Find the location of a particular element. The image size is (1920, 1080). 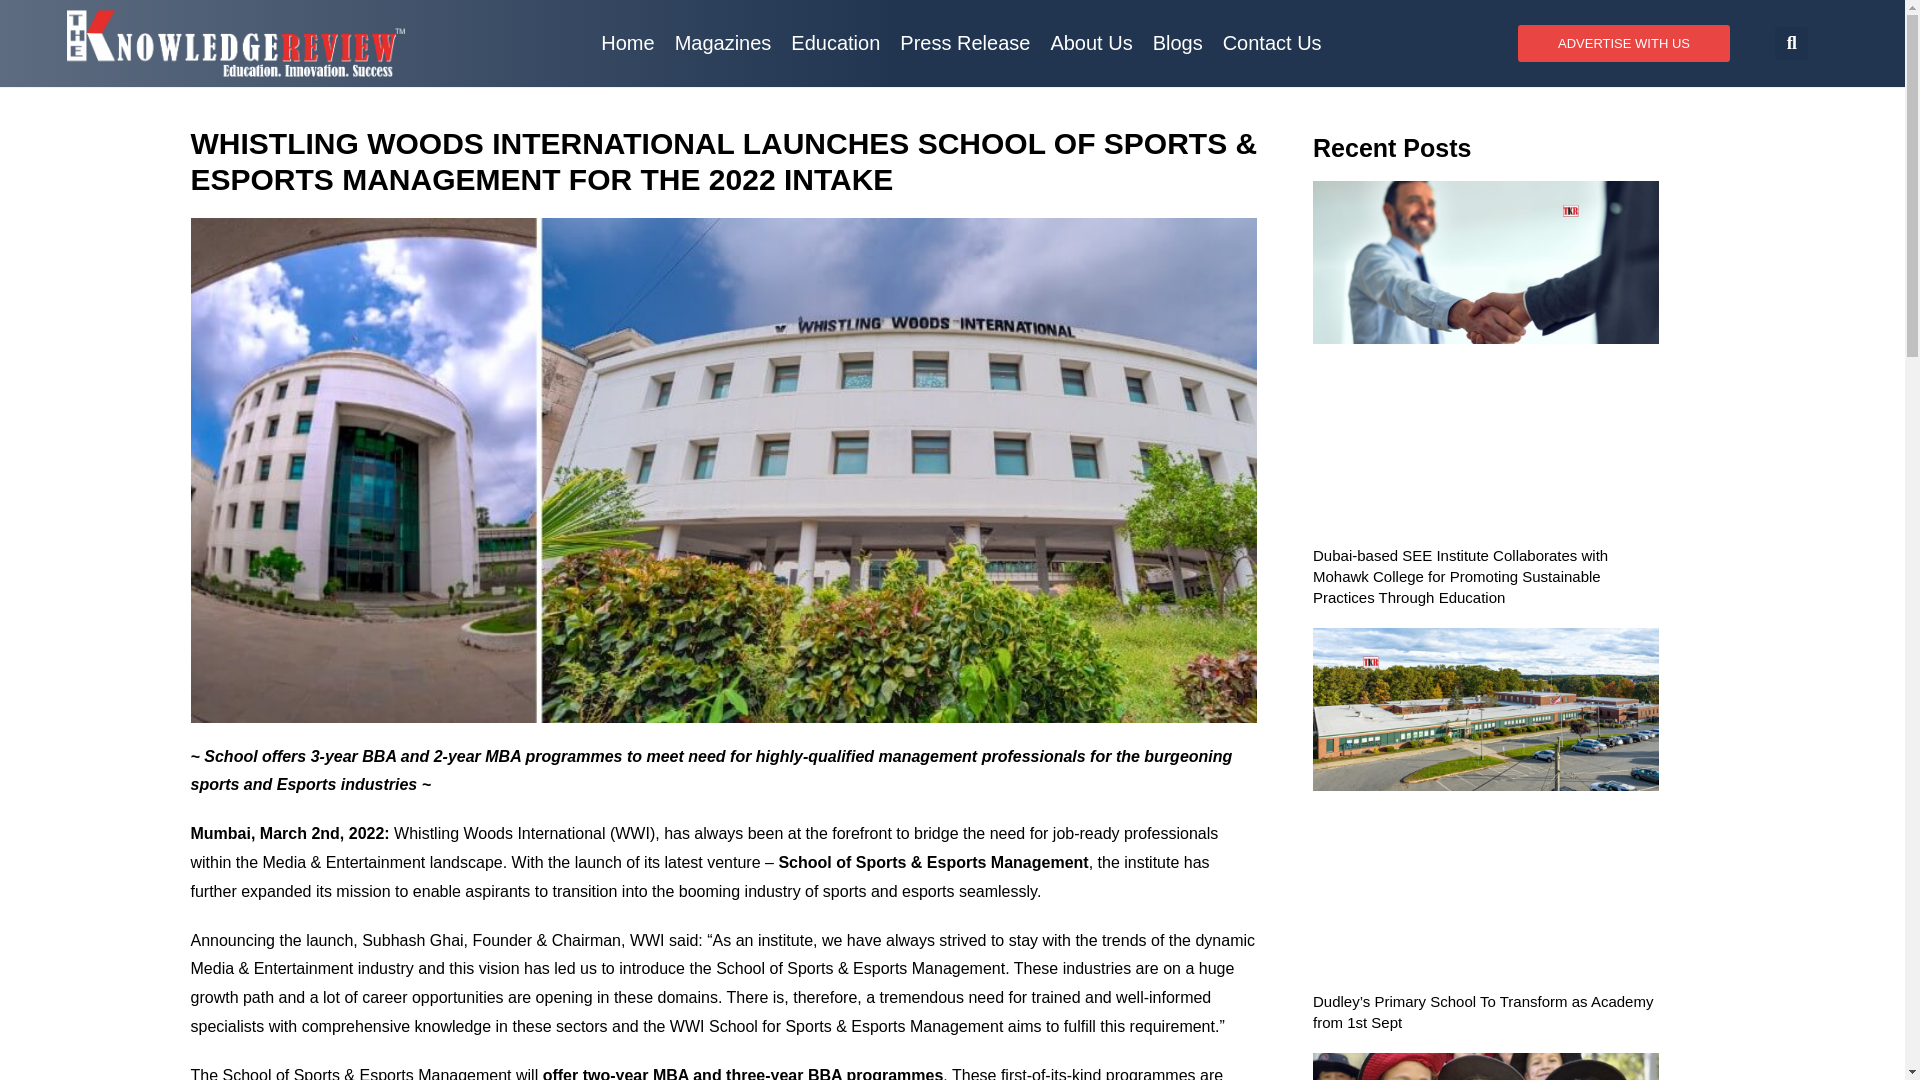

Home is located at coordinates (628, 42).